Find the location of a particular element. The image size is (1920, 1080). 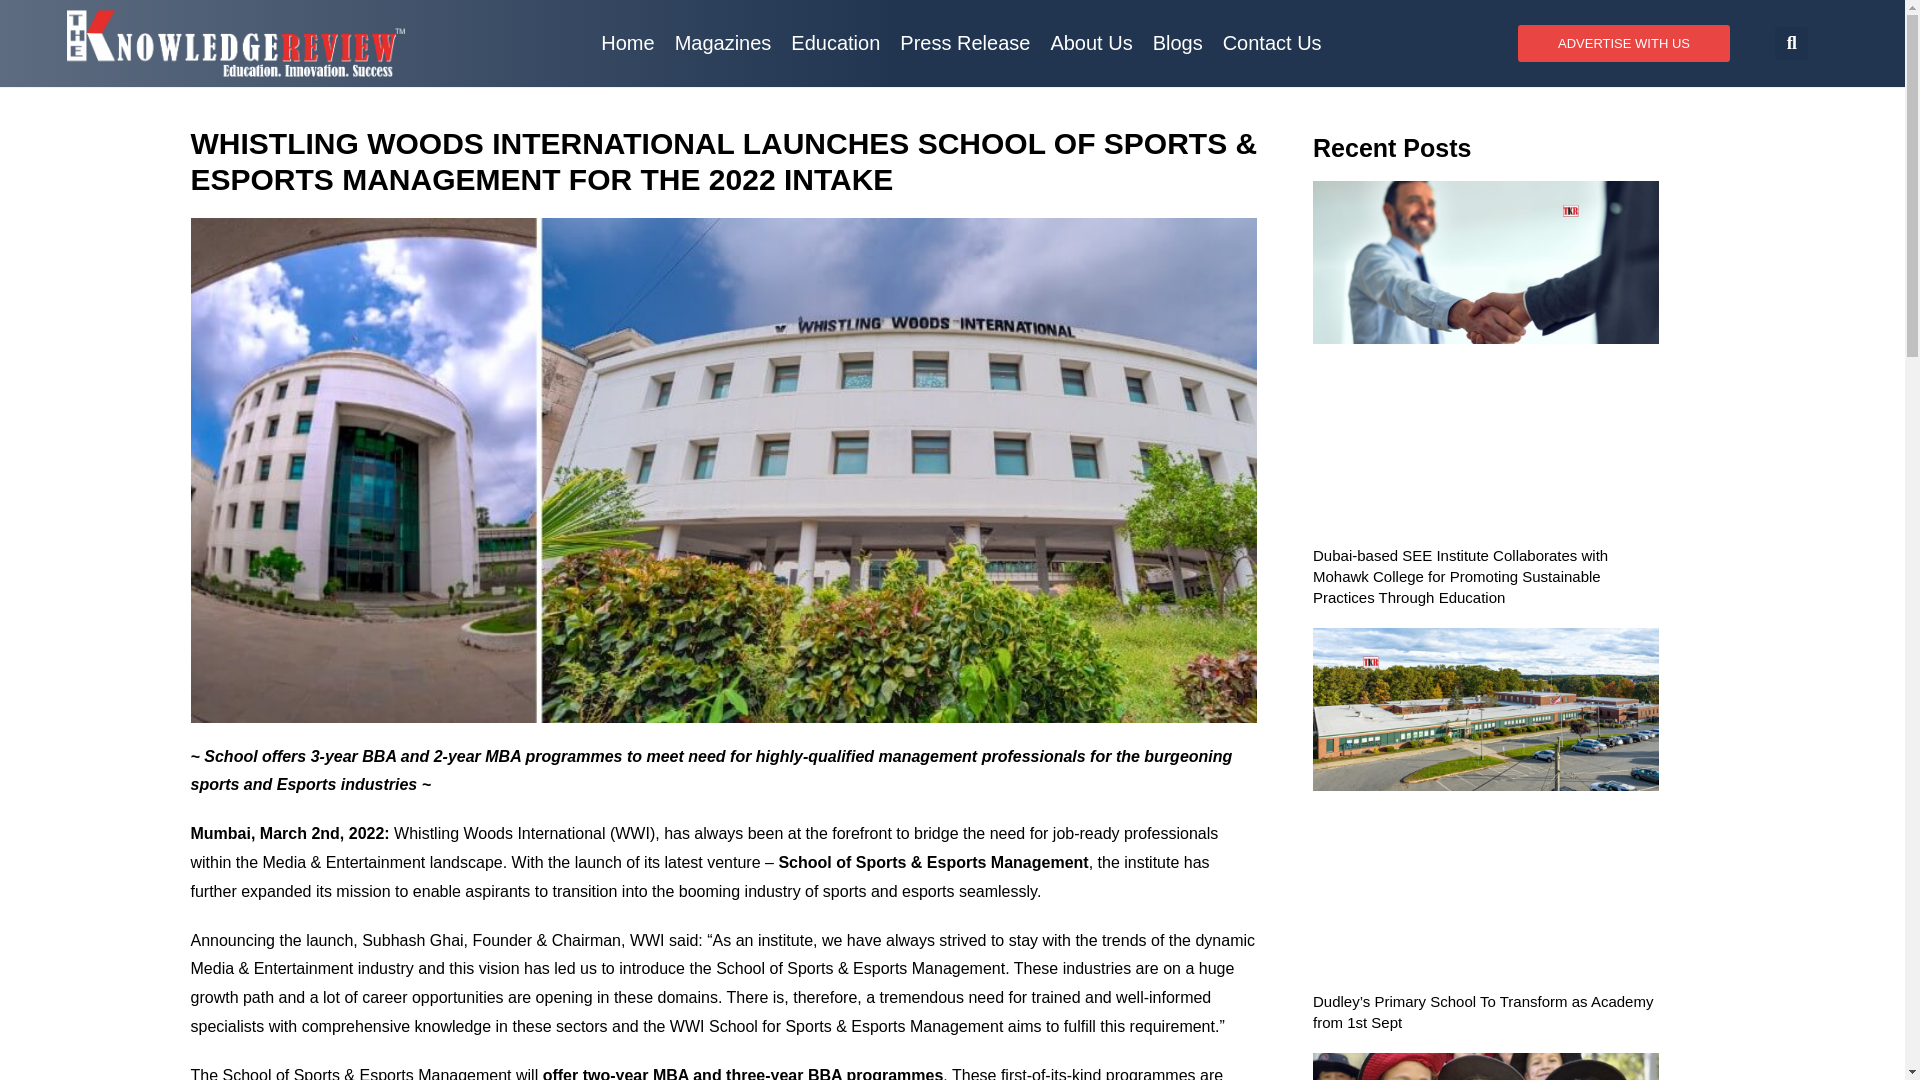

Home is located at coordinates (628, 42).